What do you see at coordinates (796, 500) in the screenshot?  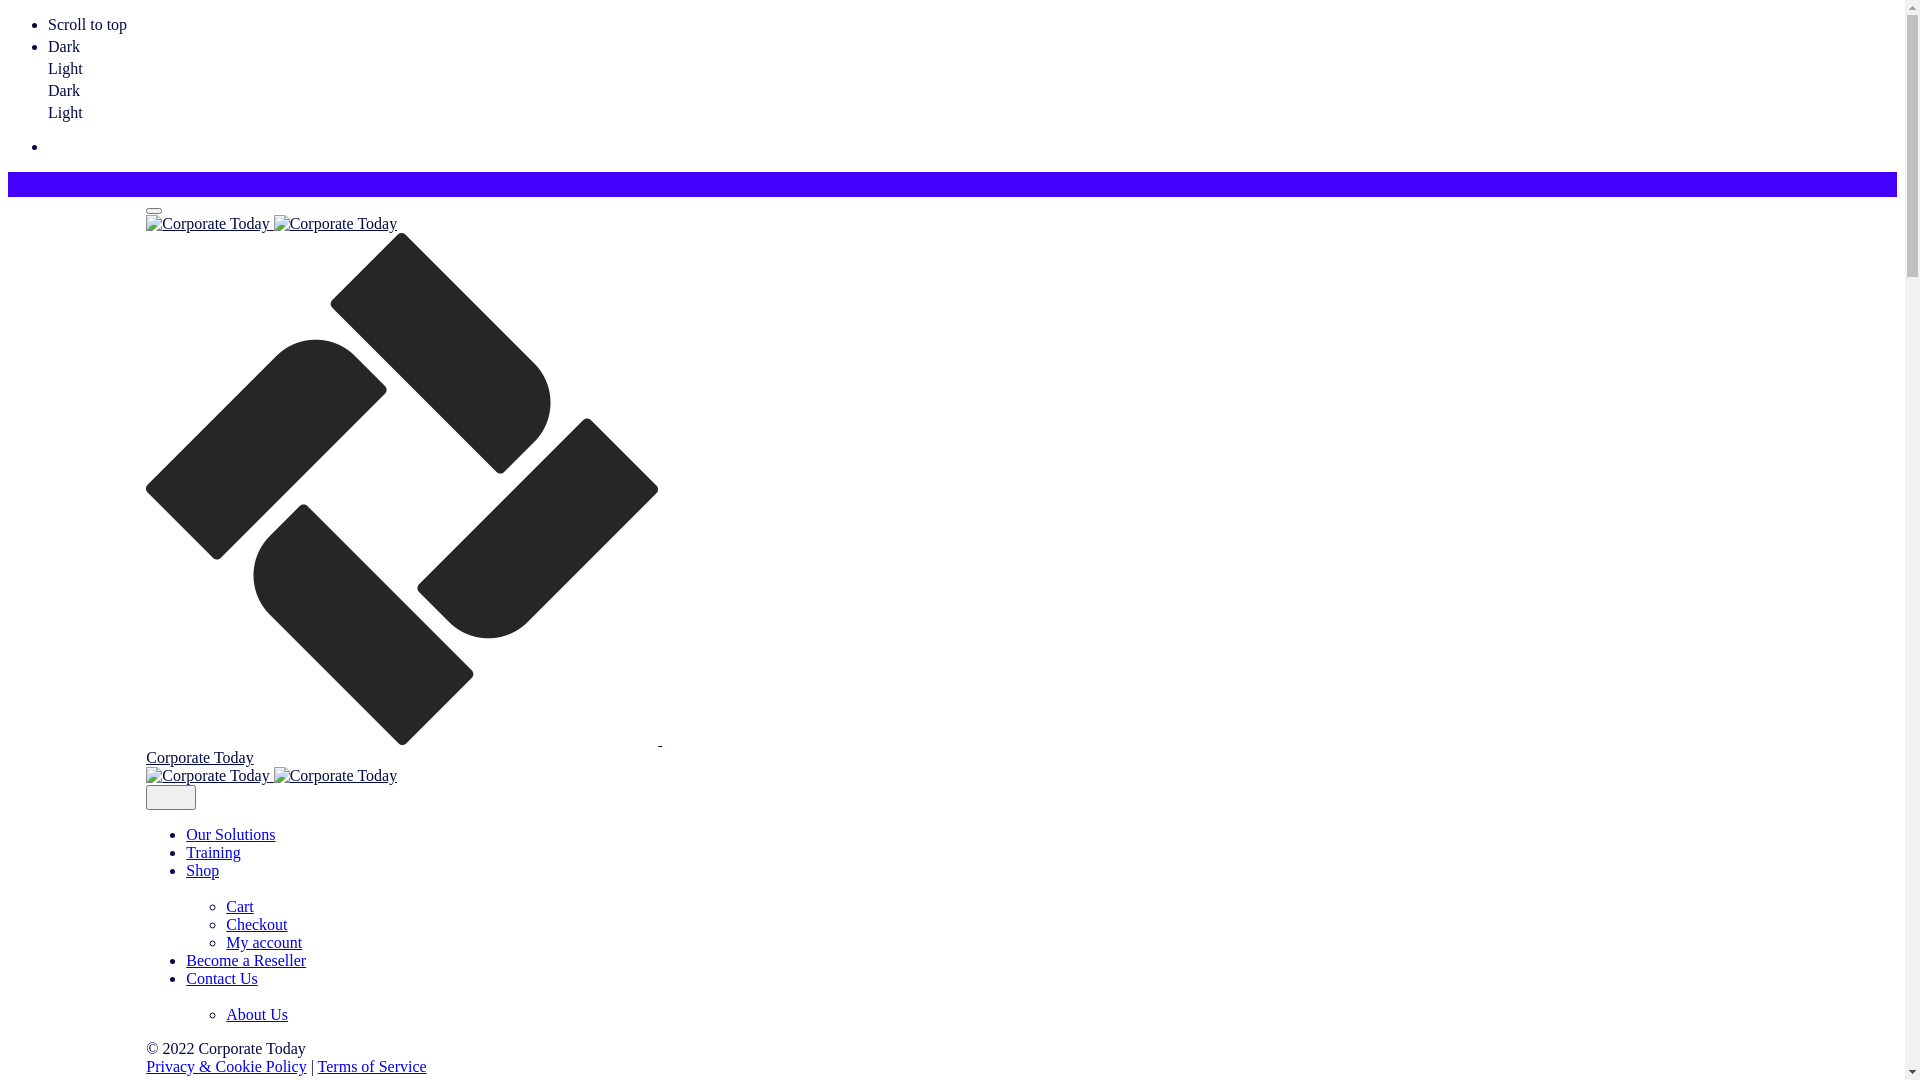 I see `Corporate Today` at bounding box center [796, 500].